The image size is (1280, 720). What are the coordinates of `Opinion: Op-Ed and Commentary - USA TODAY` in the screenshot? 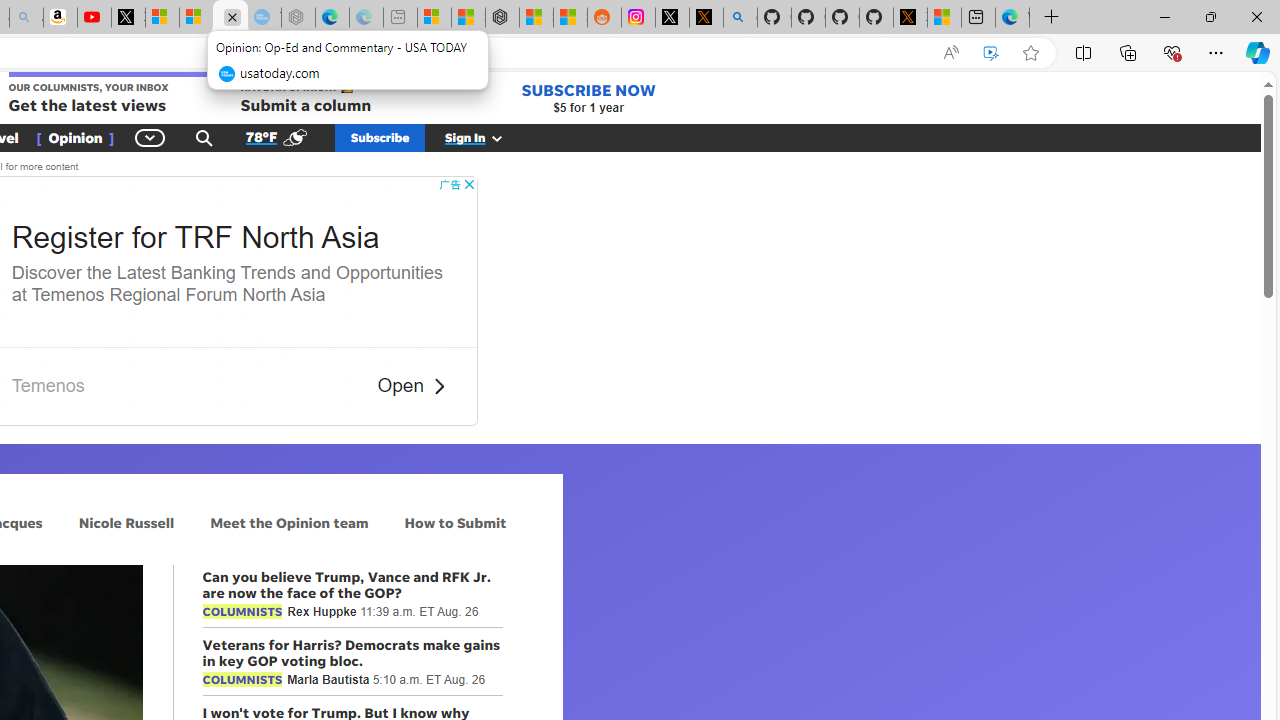 It's located at (230, 18).